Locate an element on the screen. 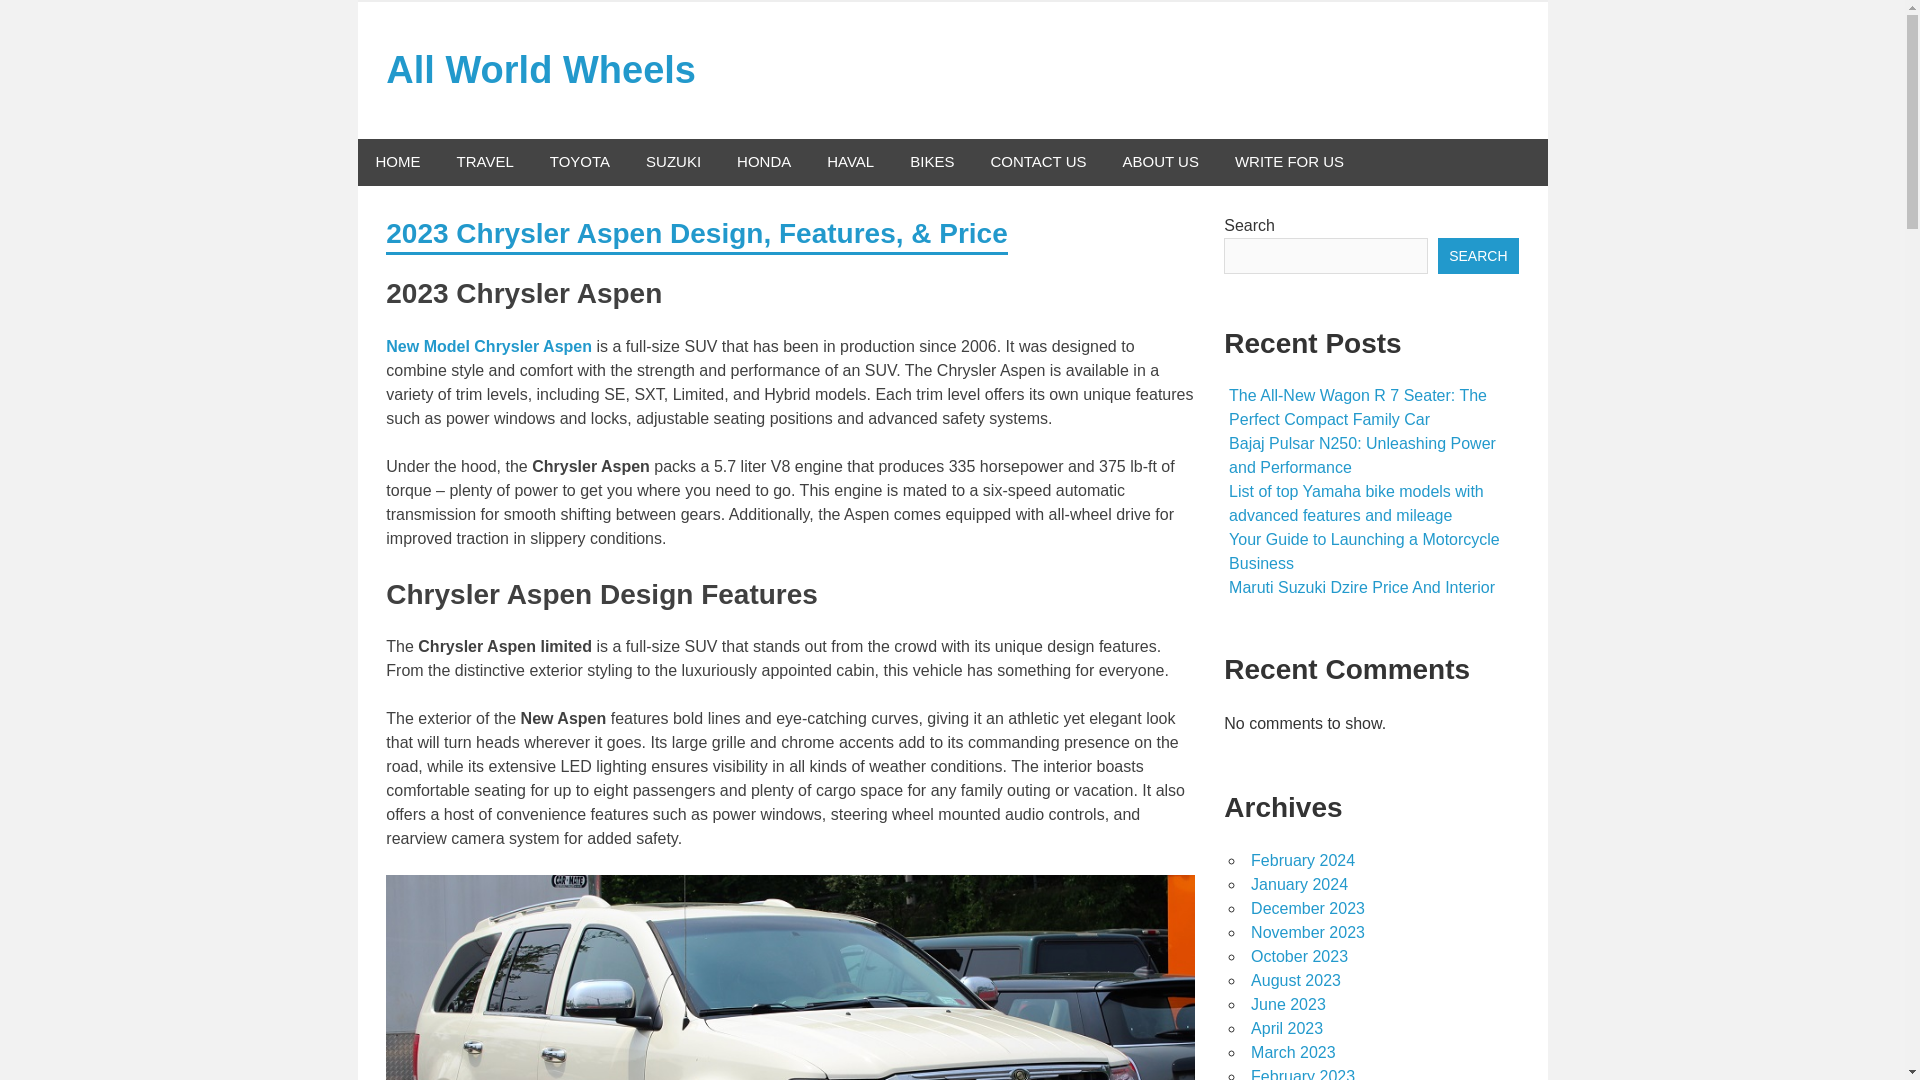 The image size is (1920, 1080). WRITE FOR US is located at coordinates (1289, 162).